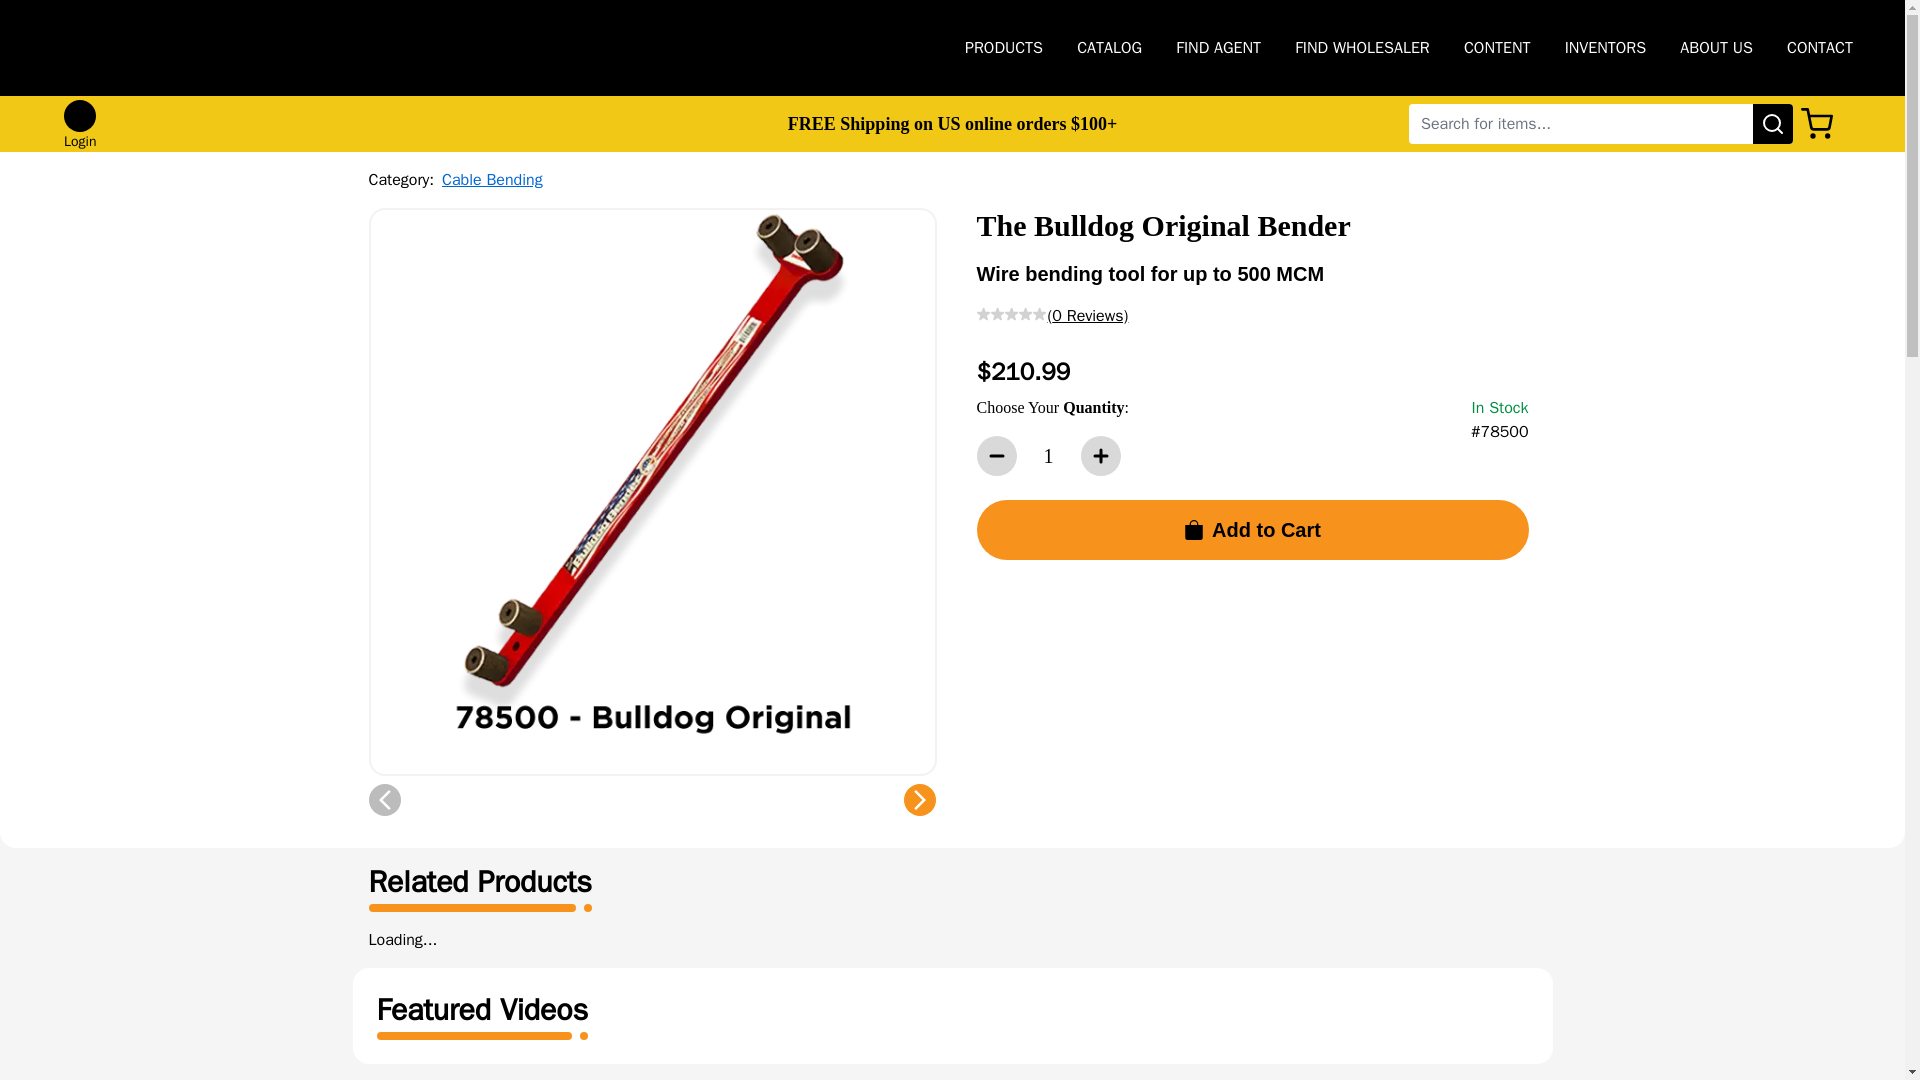 The width and height of the screenshot is (1920, 1080). Describe the element at coordinates (492, 180) in the screenshot. I see `Cable Bending` at that location.